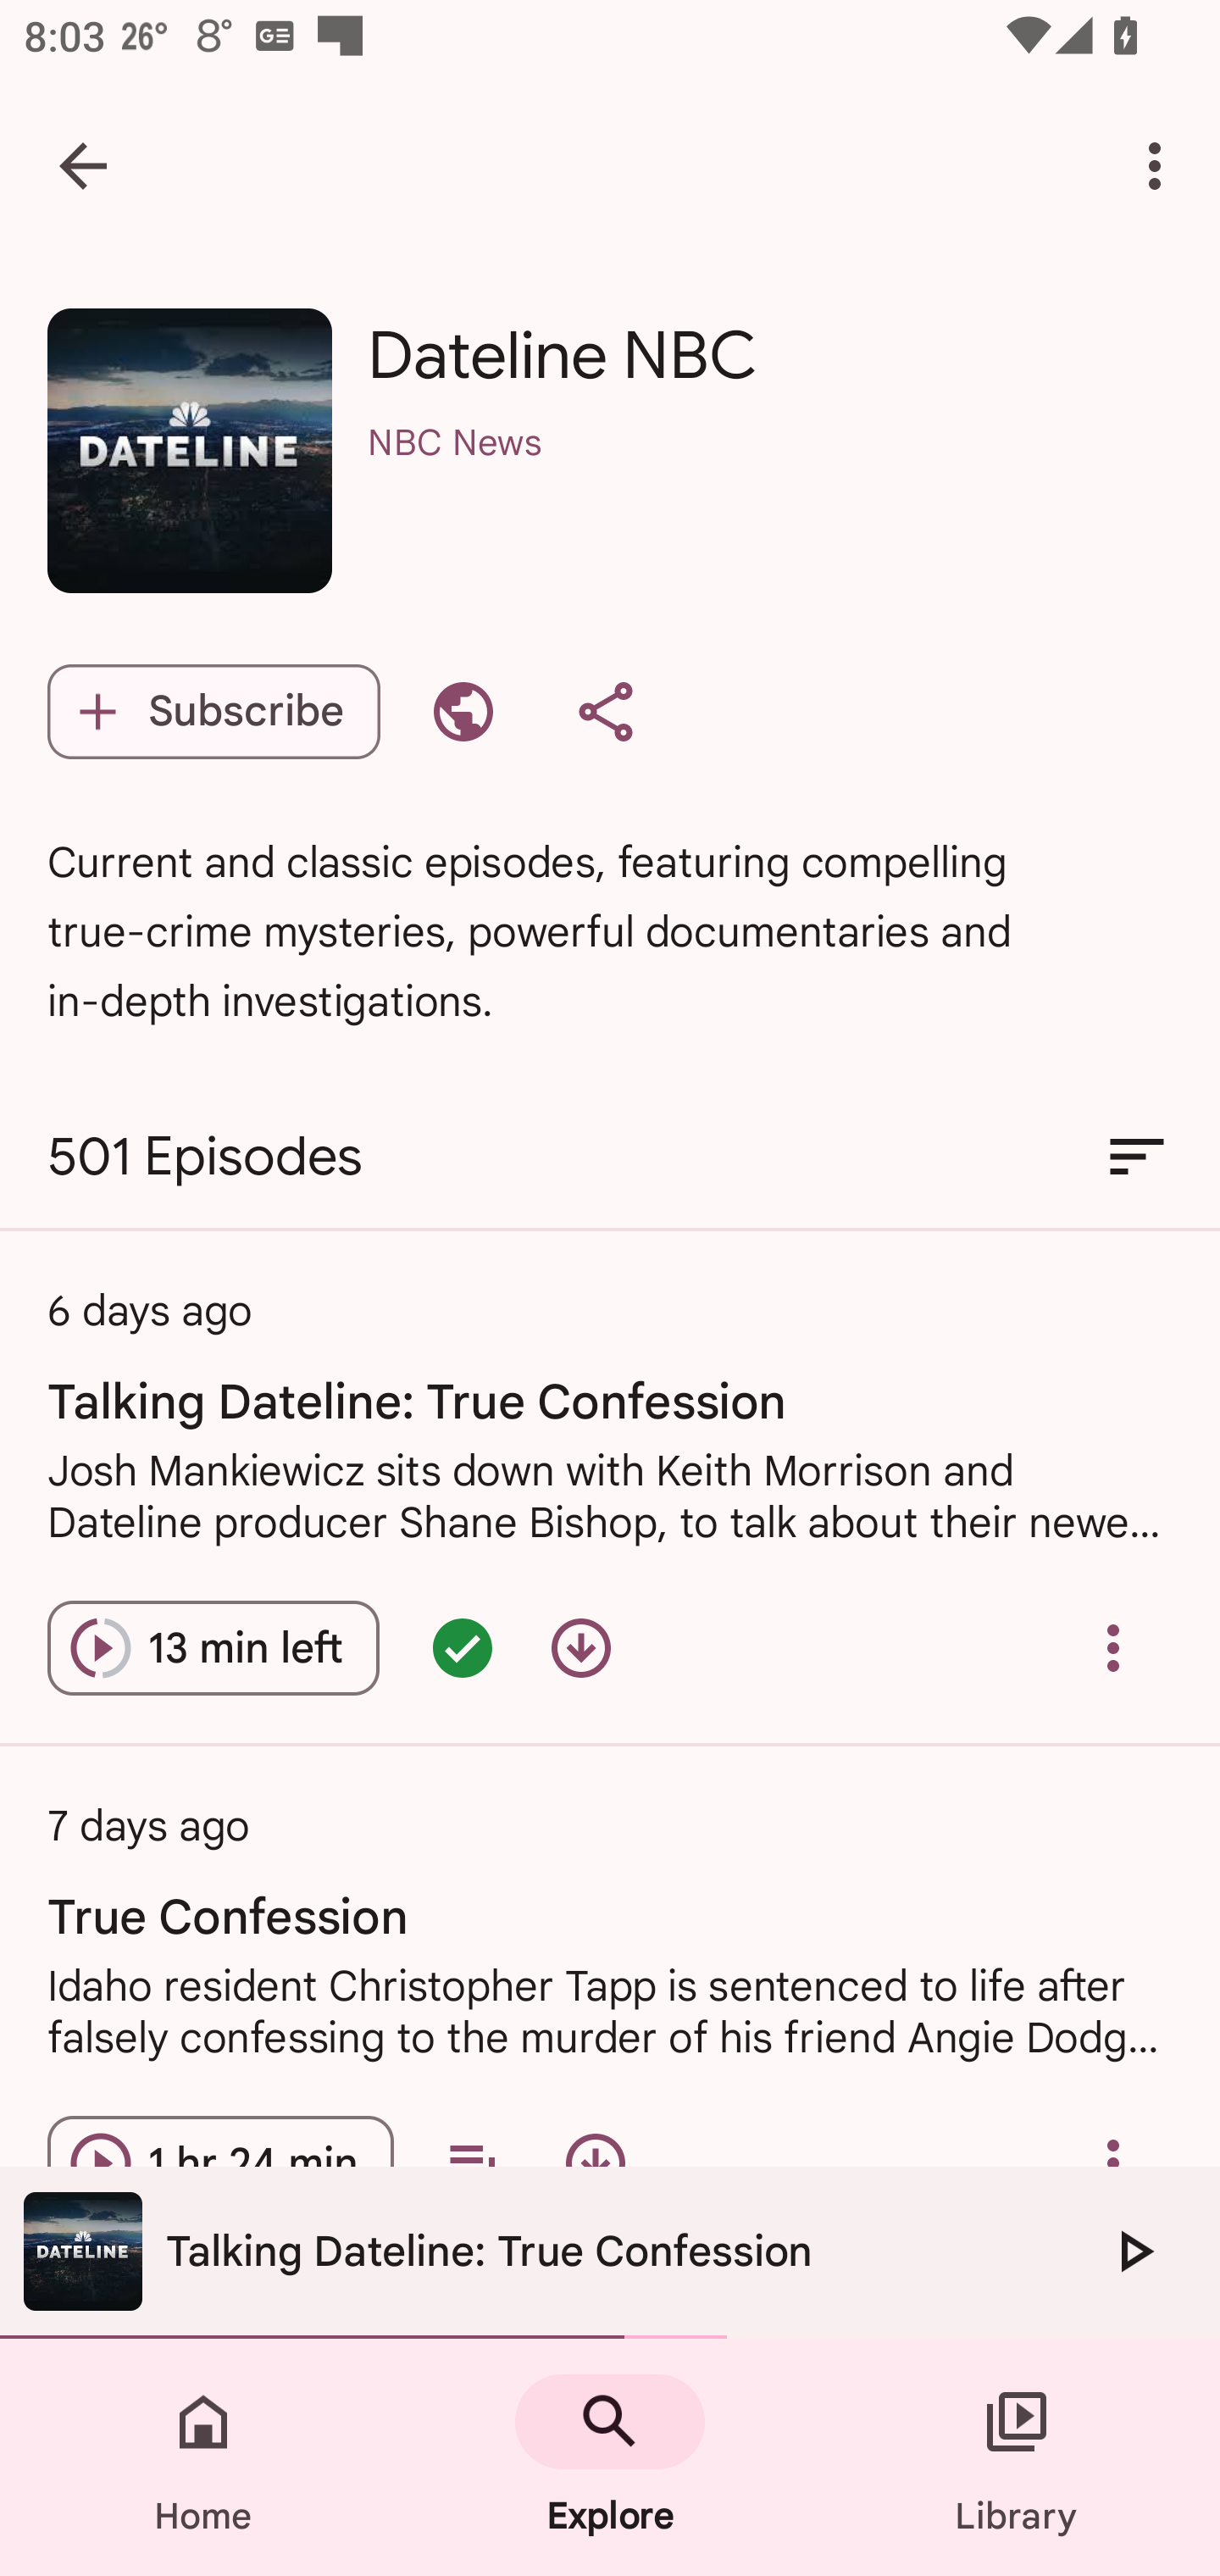 The image size is (1220, 2576). Describe the element at coordinates (1017, 2457) in the screenshot. I see `Library` at that location.